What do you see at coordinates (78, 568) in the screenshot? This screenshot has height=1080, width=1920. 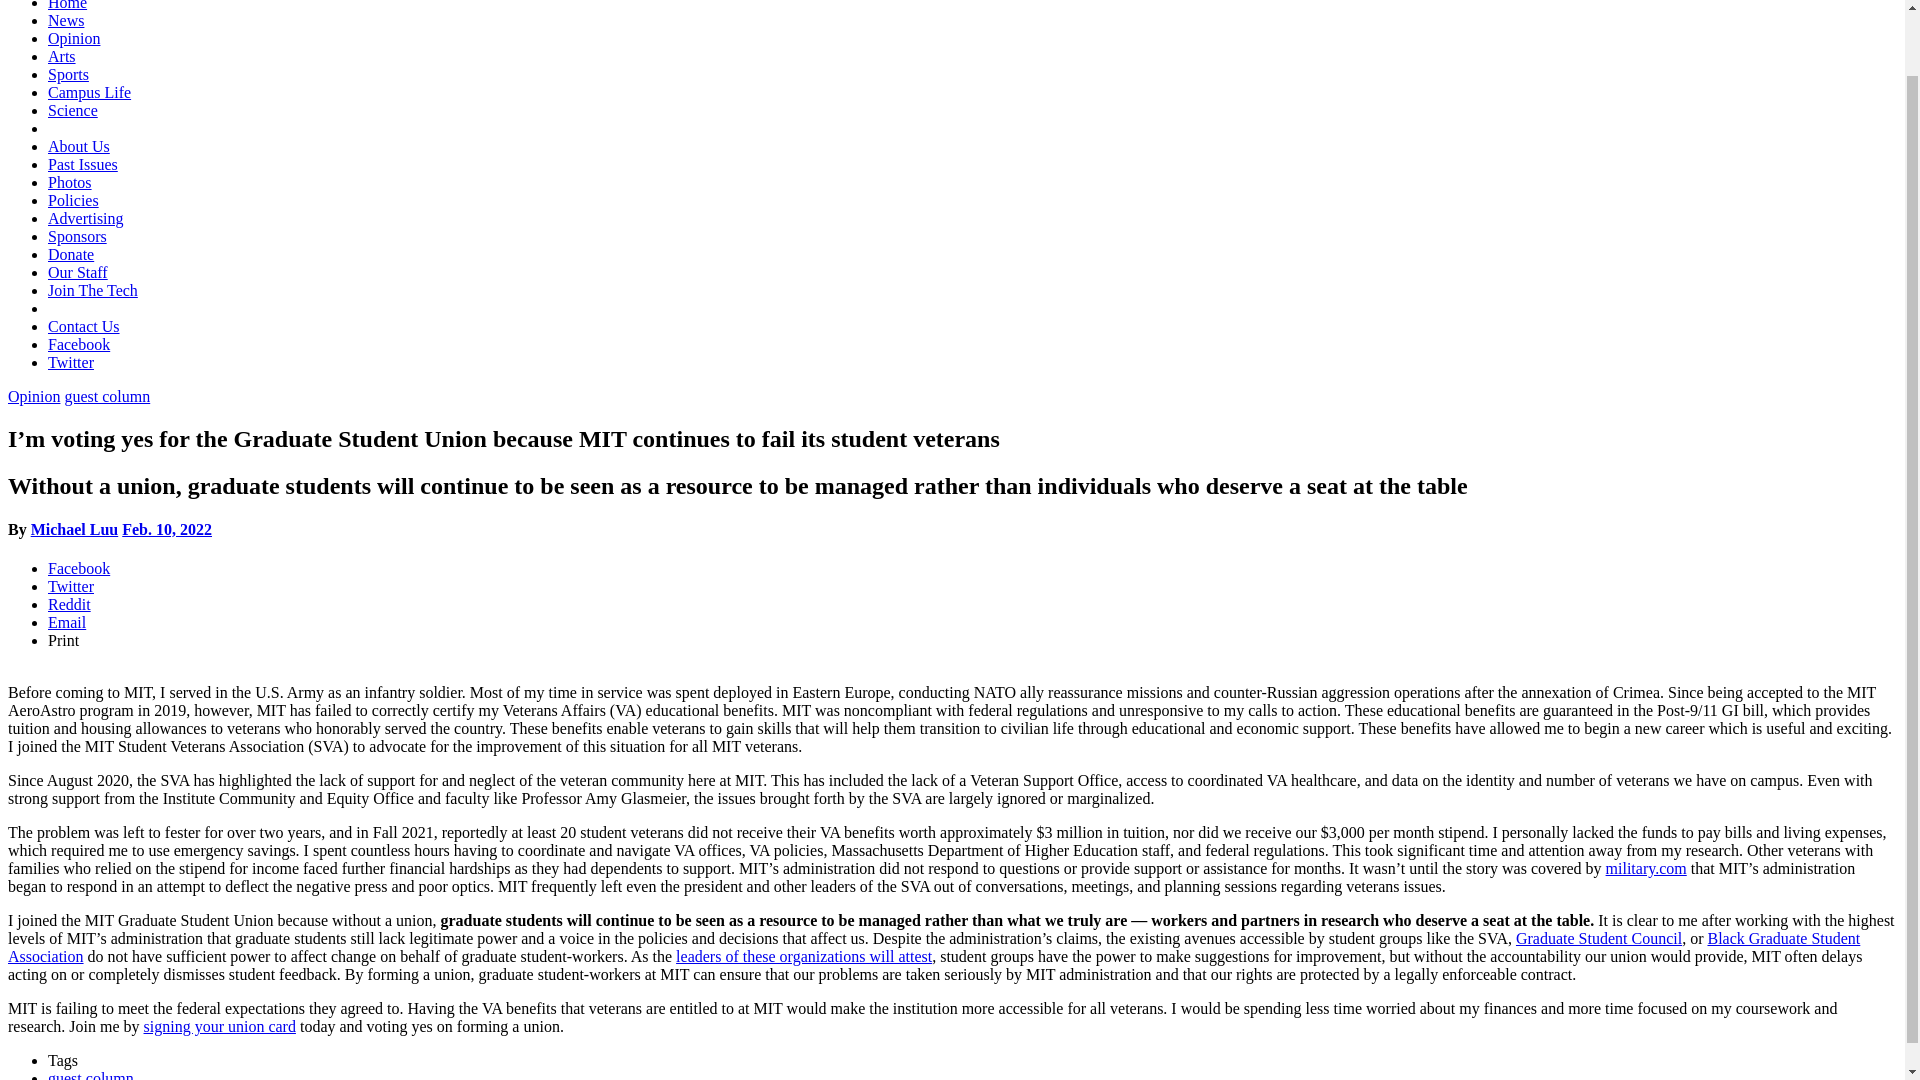 I see `Facebook` at bounding box center [78, 568].